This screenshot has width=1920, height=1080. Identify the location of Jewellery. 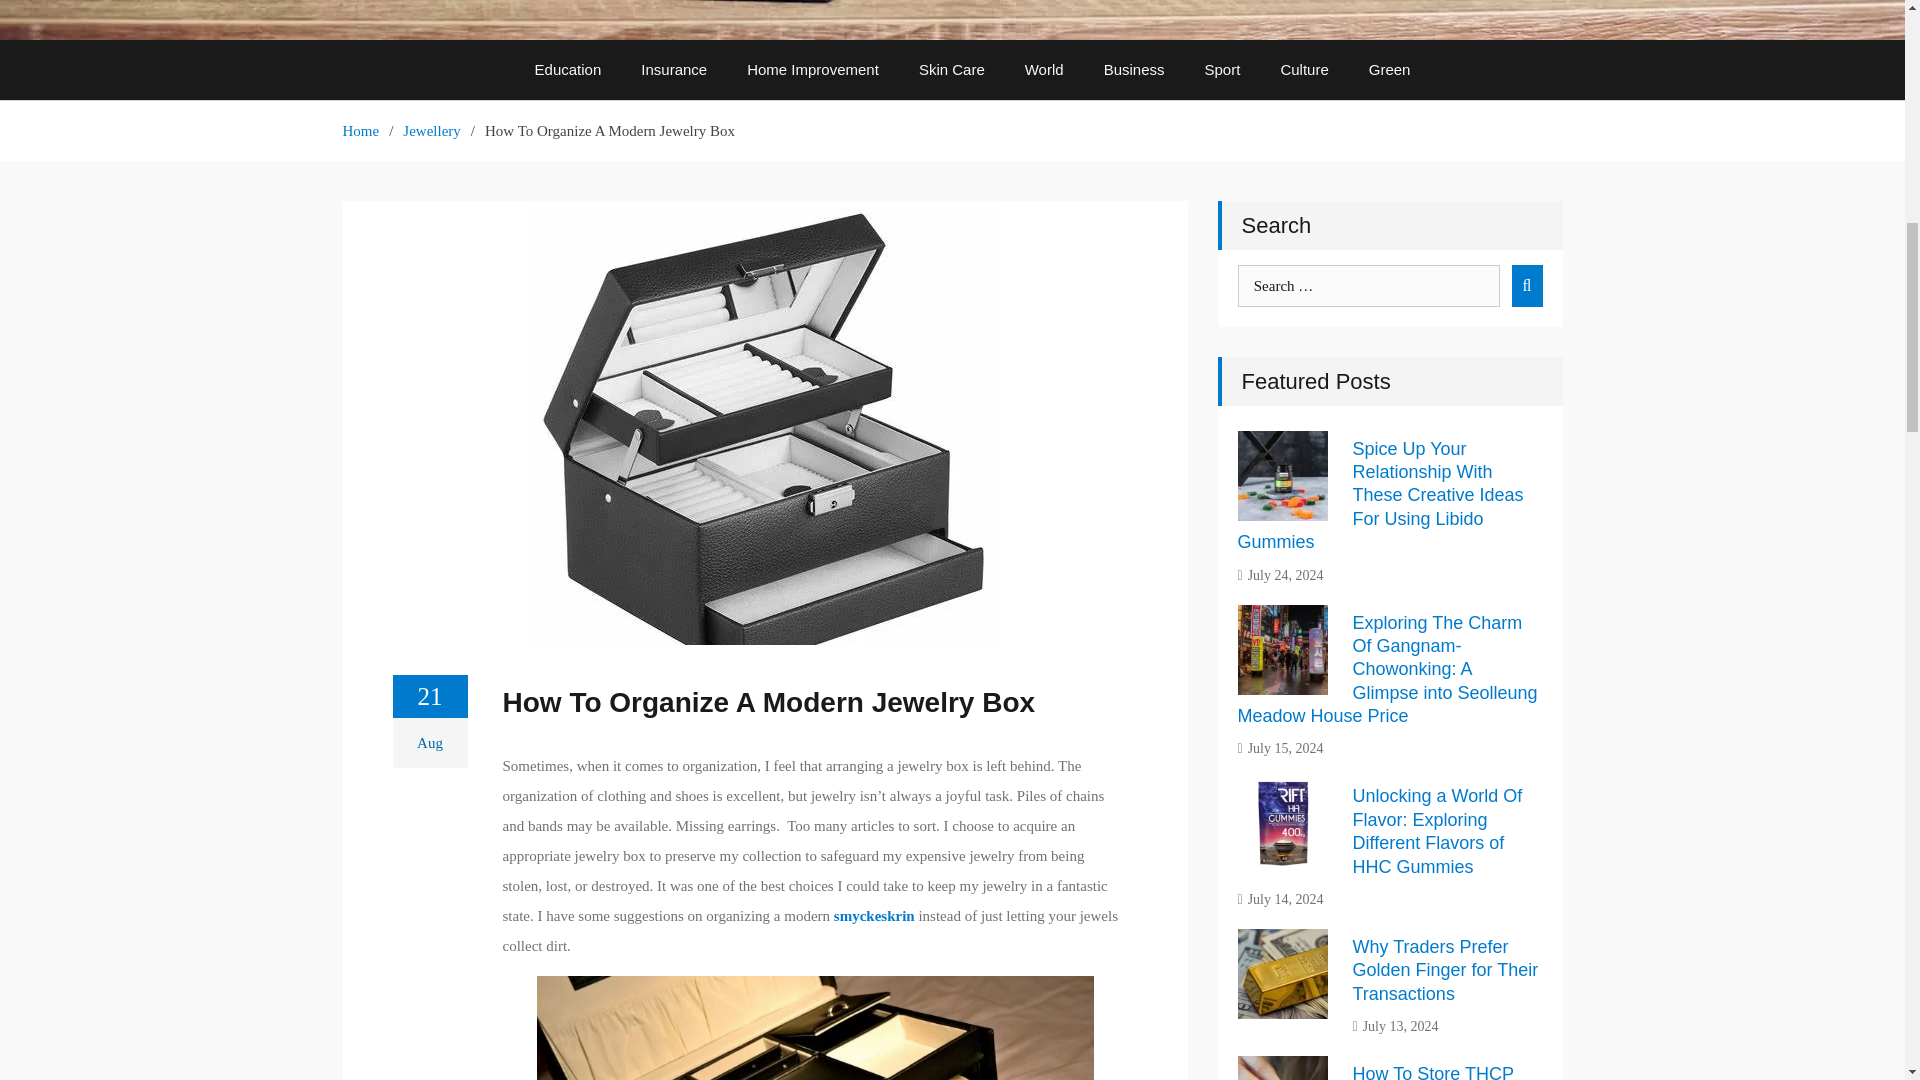
(432, 131).